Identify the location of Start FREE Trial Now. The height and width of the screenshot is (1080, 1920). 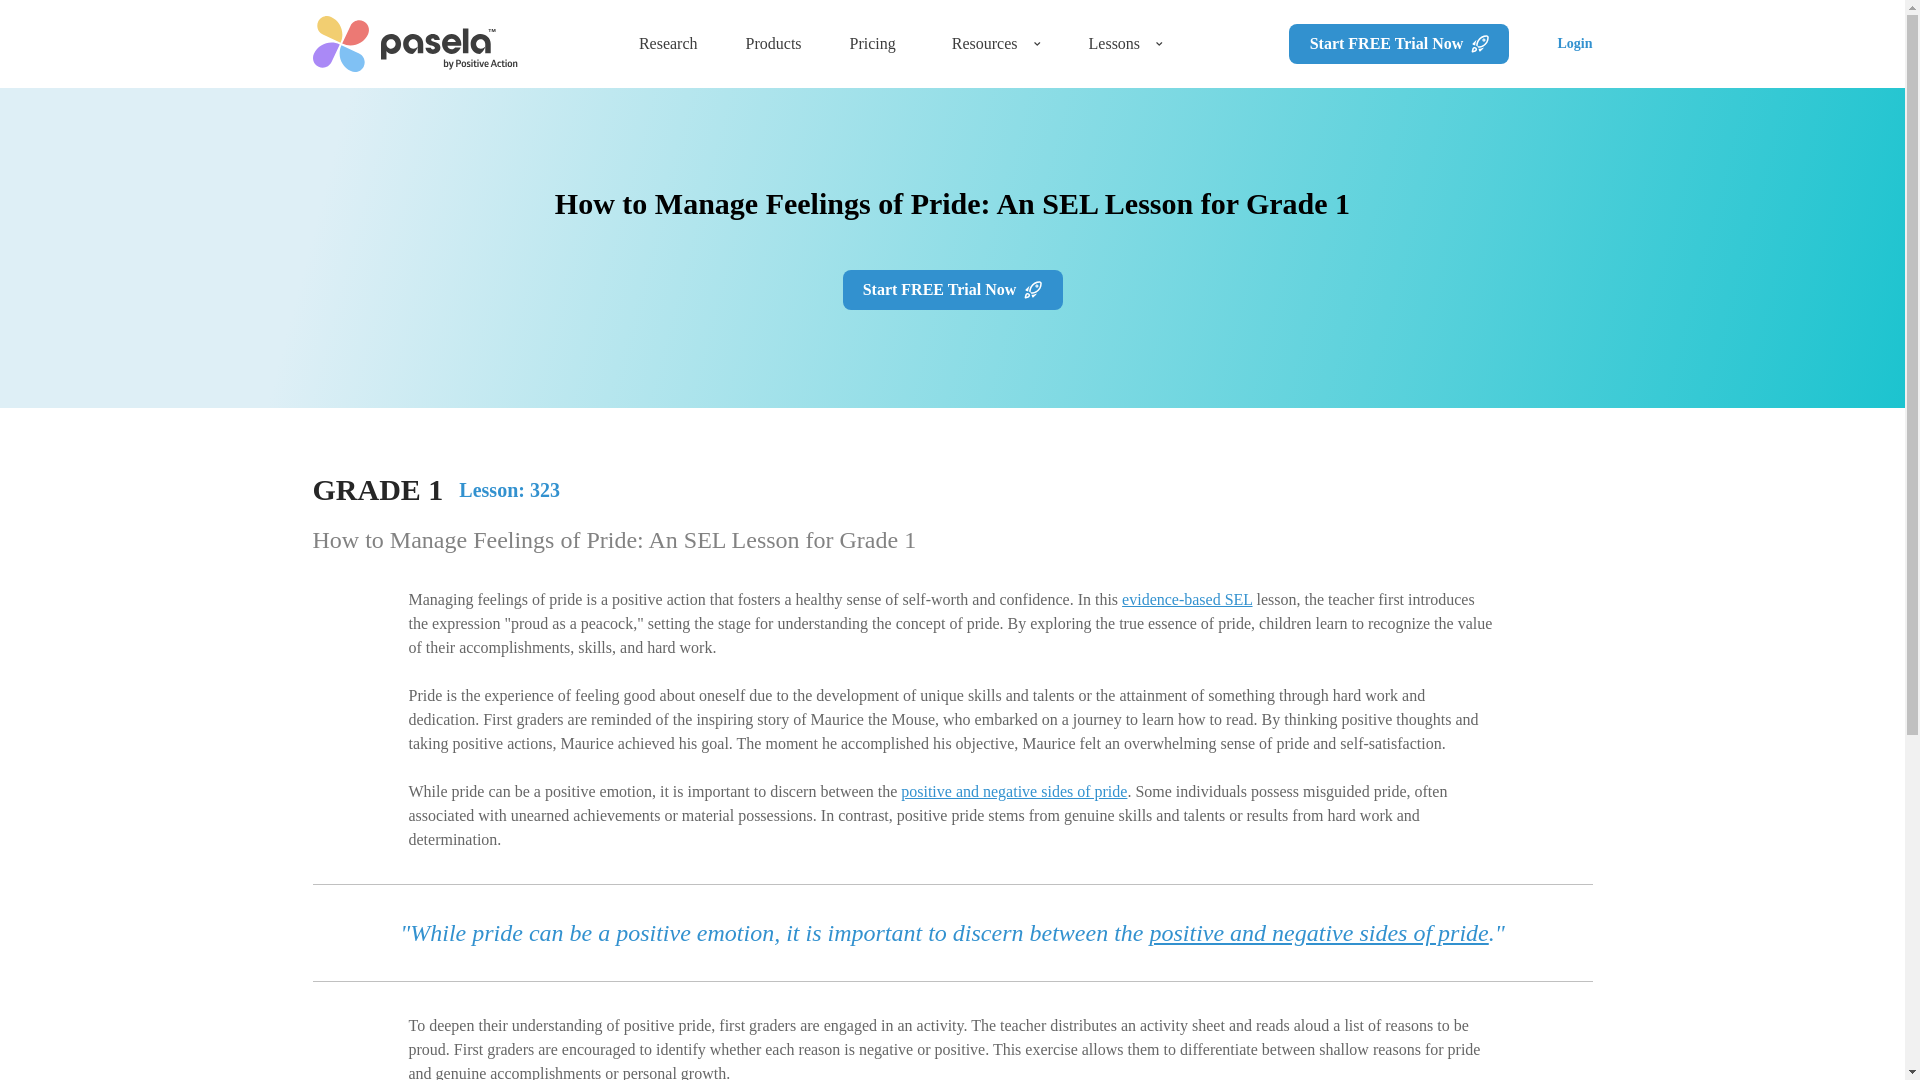
(952, 290).